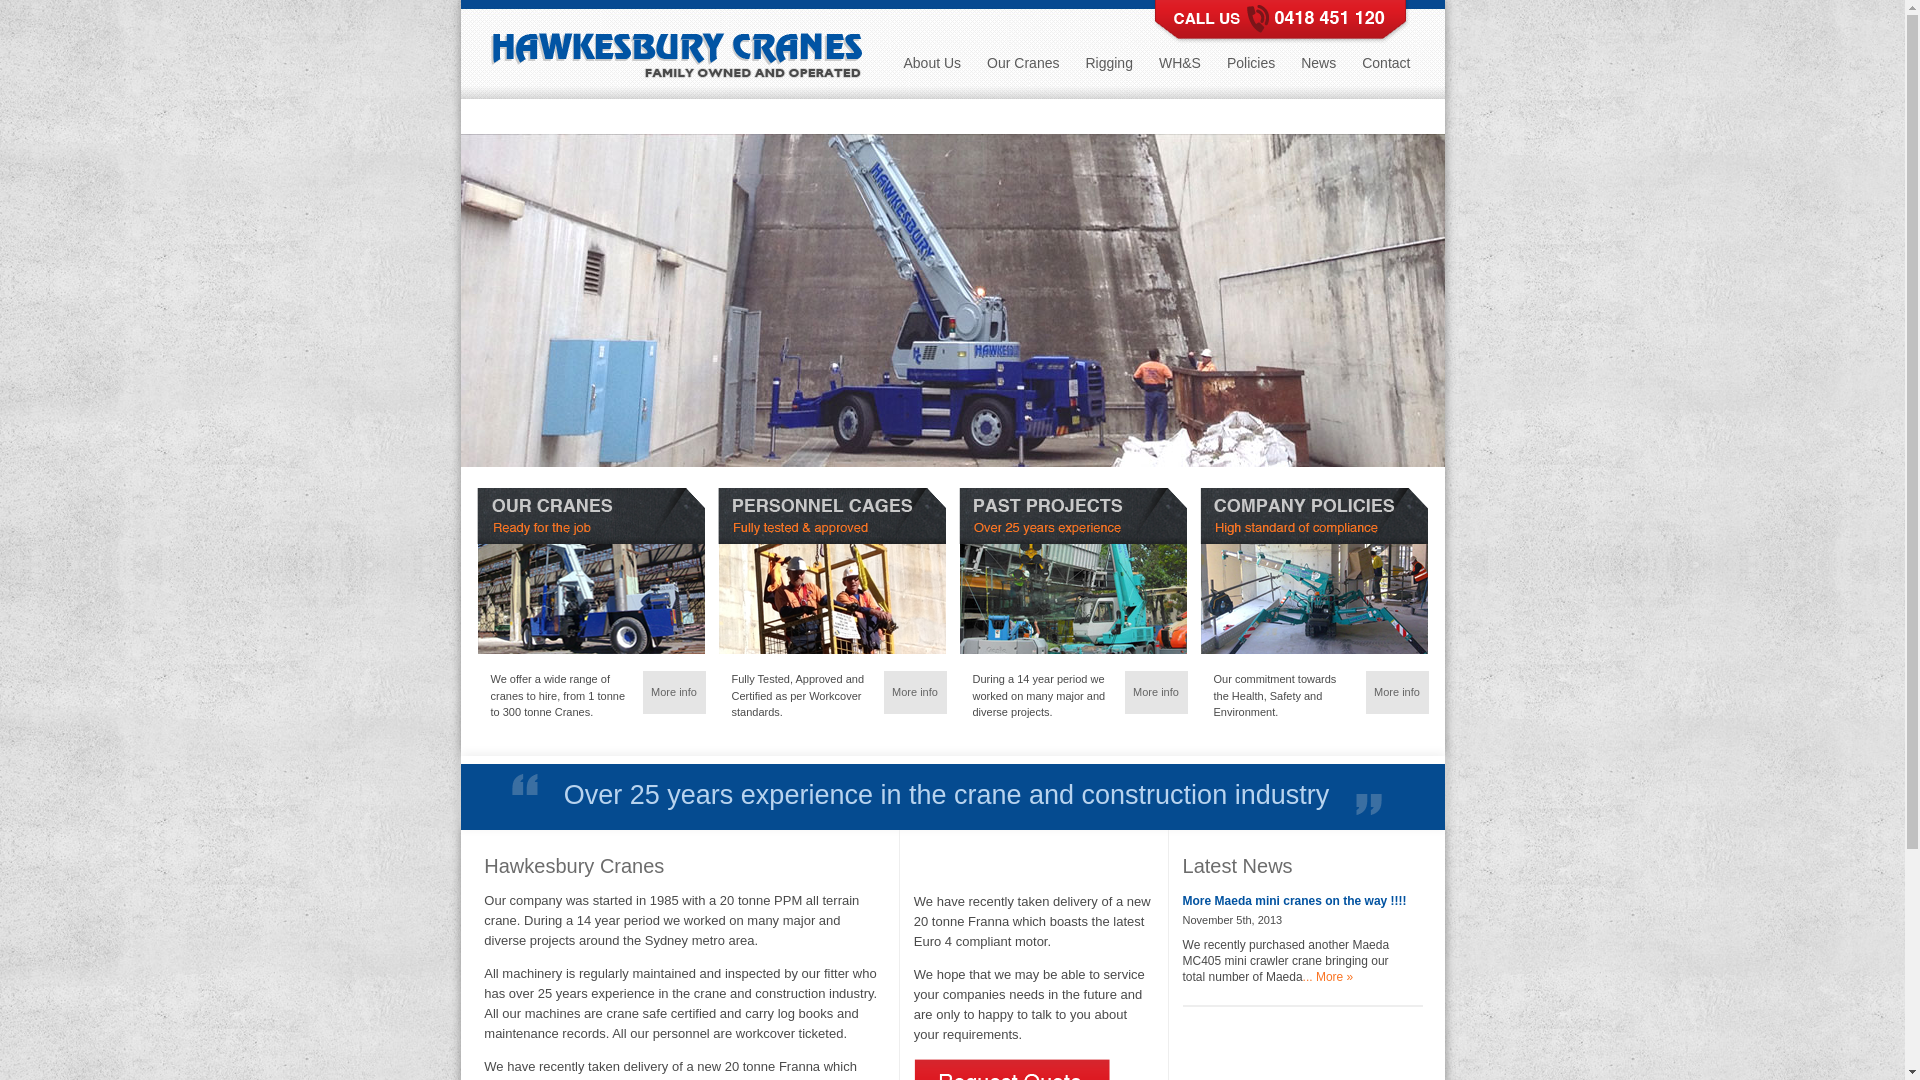 The width and height of the screenshot is (1920, 1080). I want to click on More info, so click(674, 692).